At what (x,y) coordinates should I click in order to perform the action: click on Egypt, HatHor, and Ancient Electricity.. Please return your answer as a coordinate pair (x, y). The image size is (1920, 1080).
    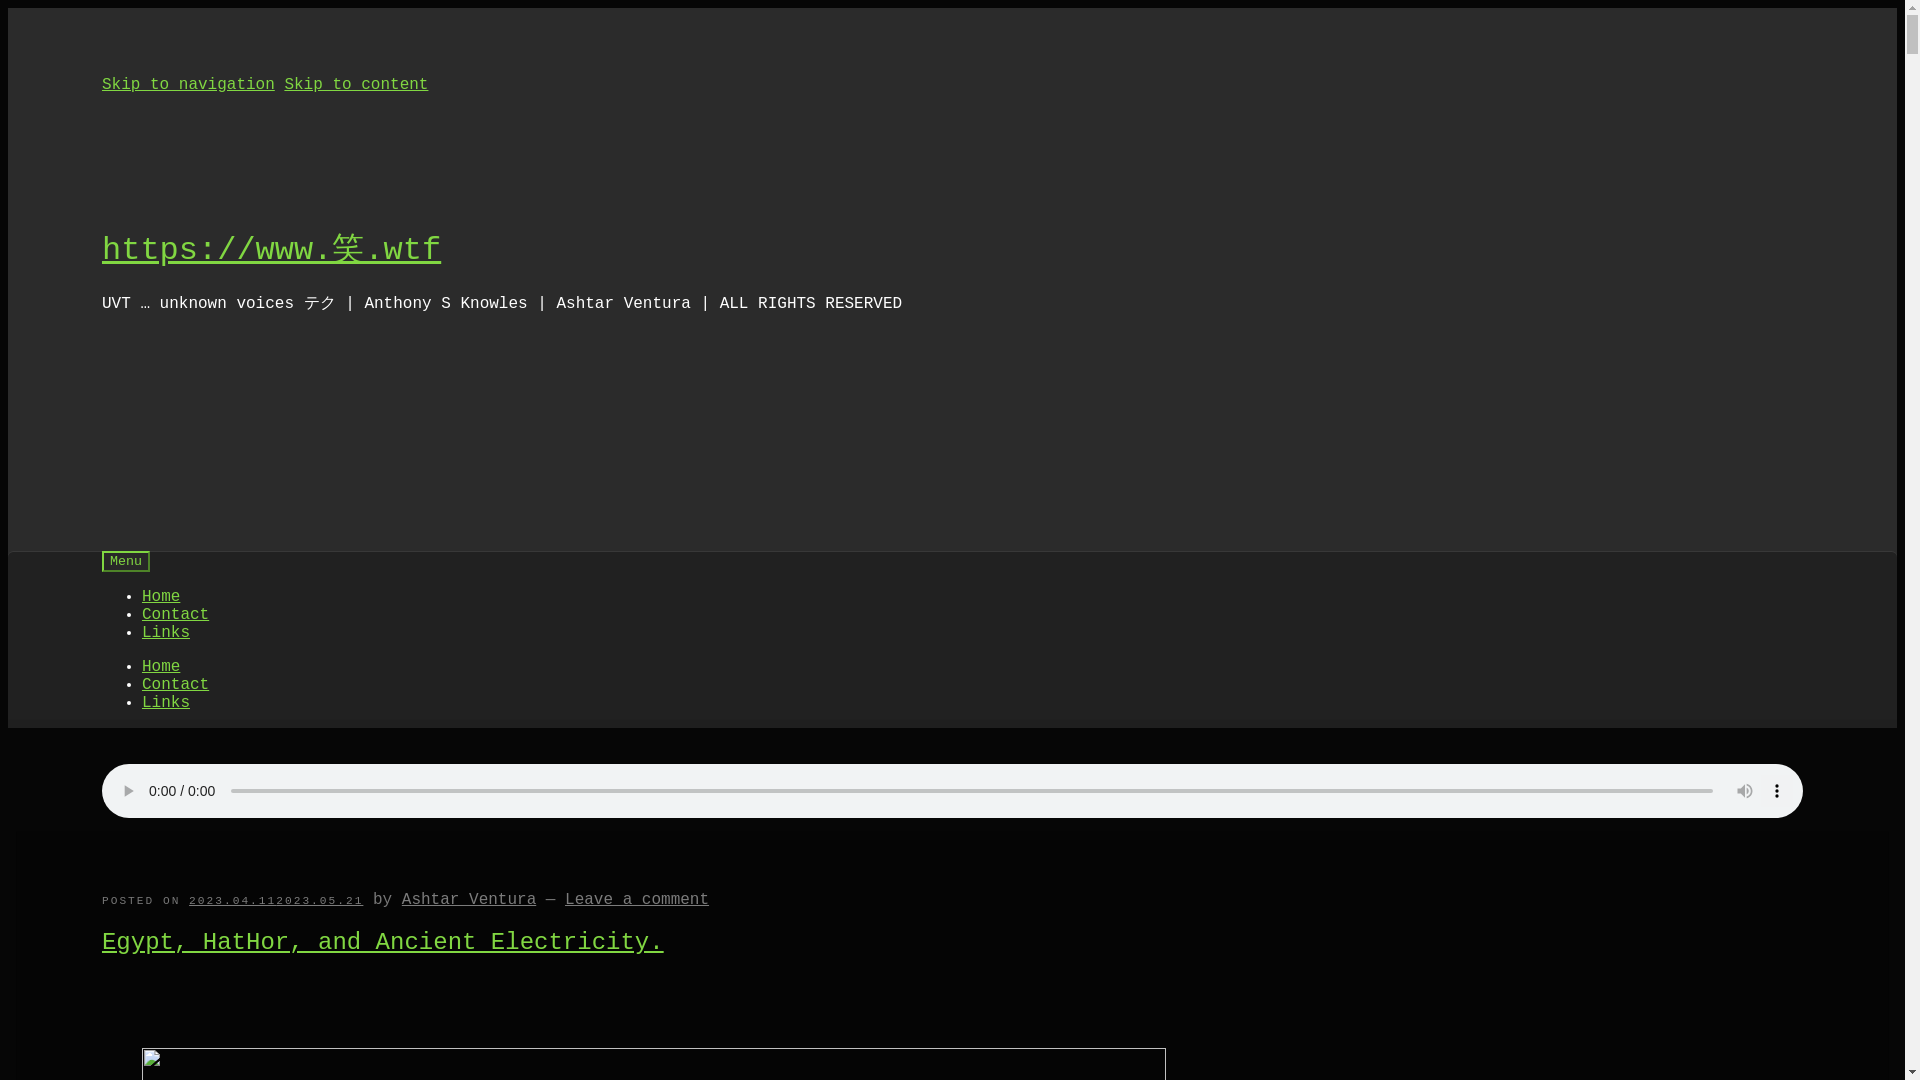
    Looking at the image, I should click on (382, 942).